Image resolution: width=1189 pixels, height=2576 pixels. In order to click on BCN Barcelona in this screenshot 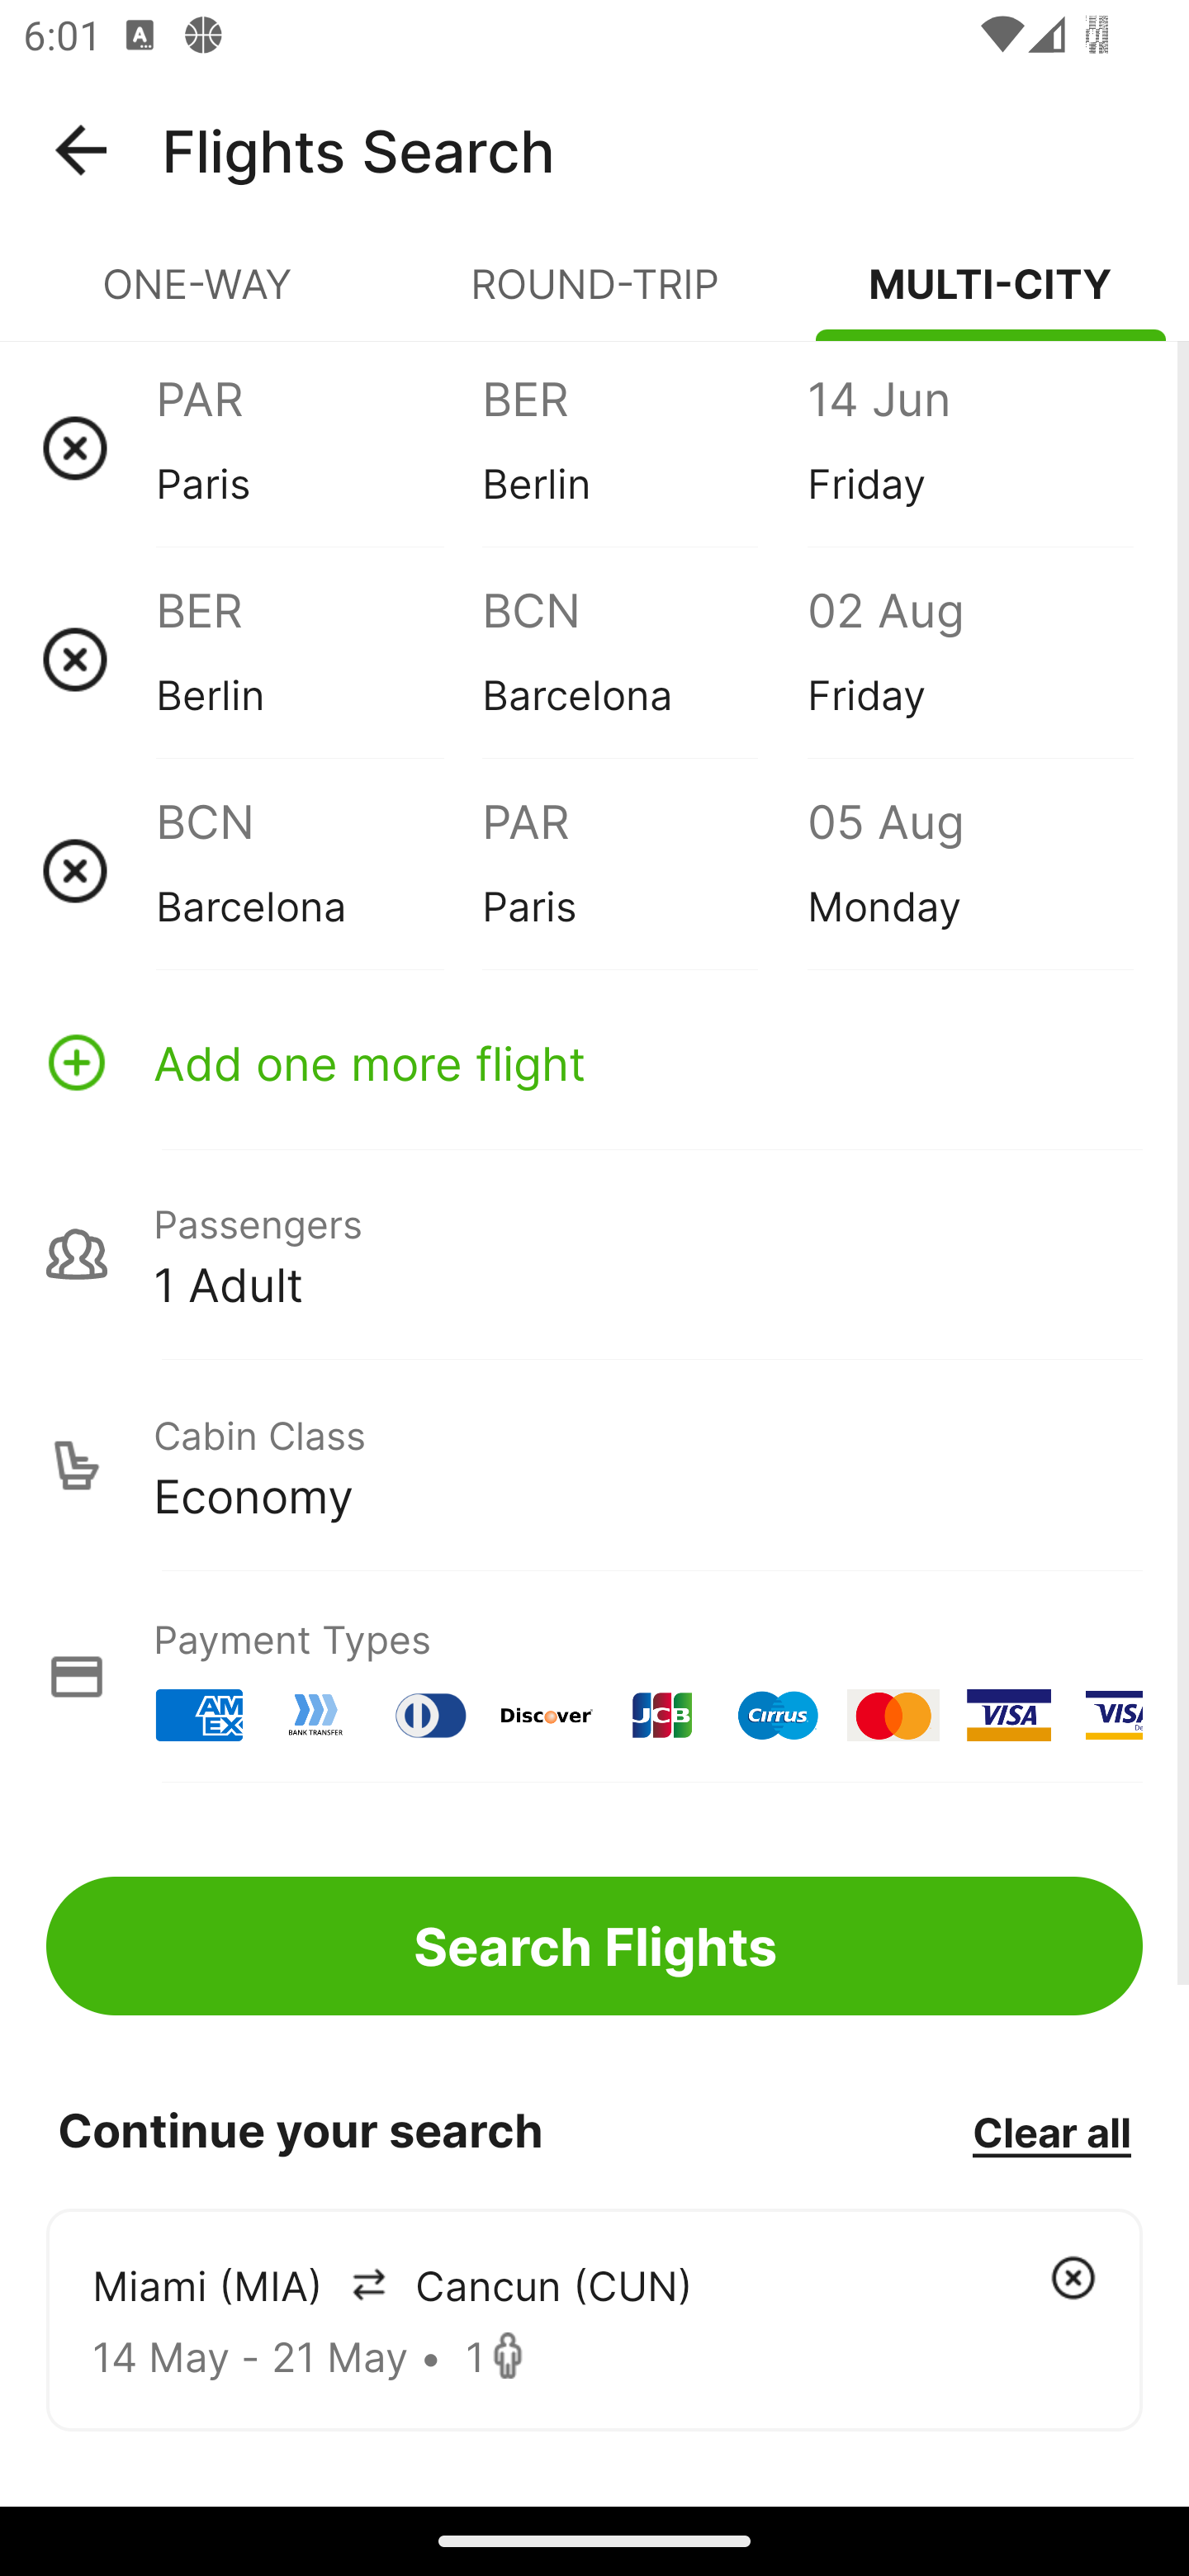, I will do `click(644, 659)`.